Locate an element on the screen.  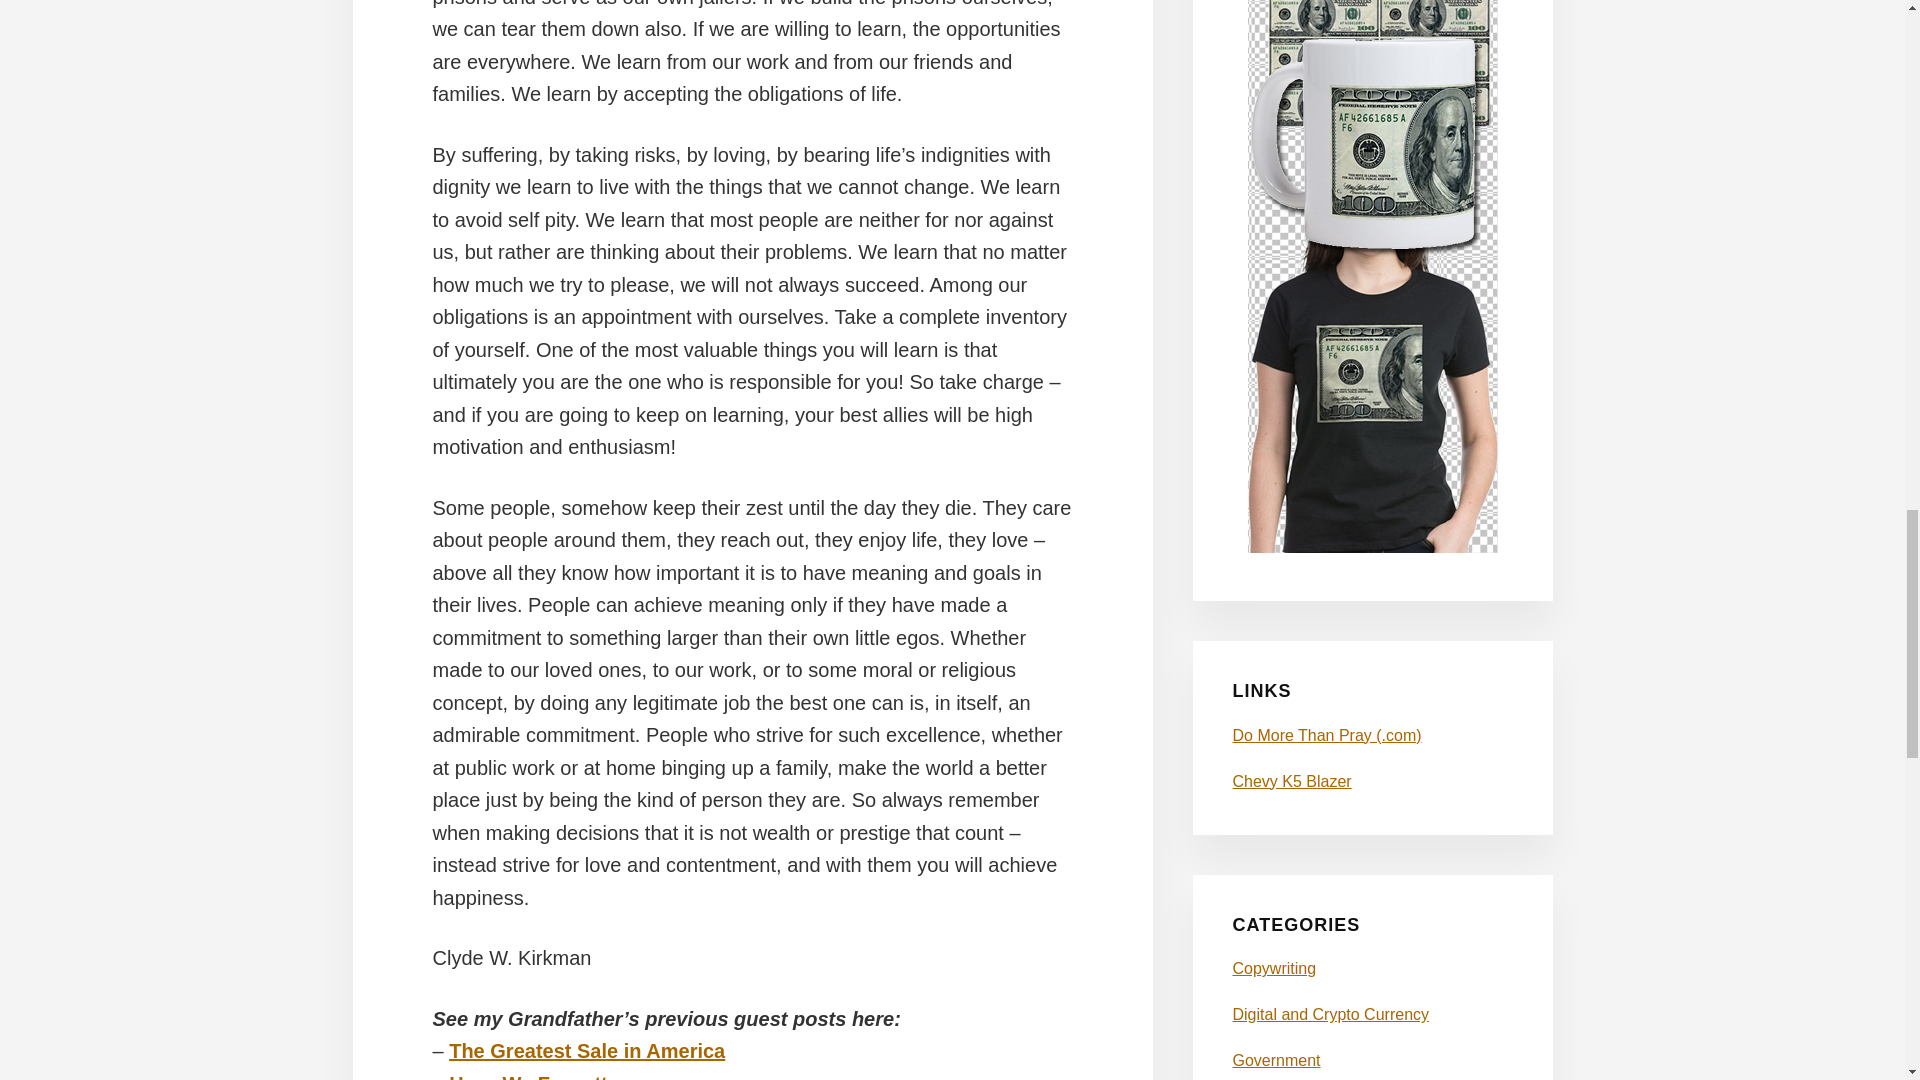
Have We Forgotton is located at coordinates (540, 1076).